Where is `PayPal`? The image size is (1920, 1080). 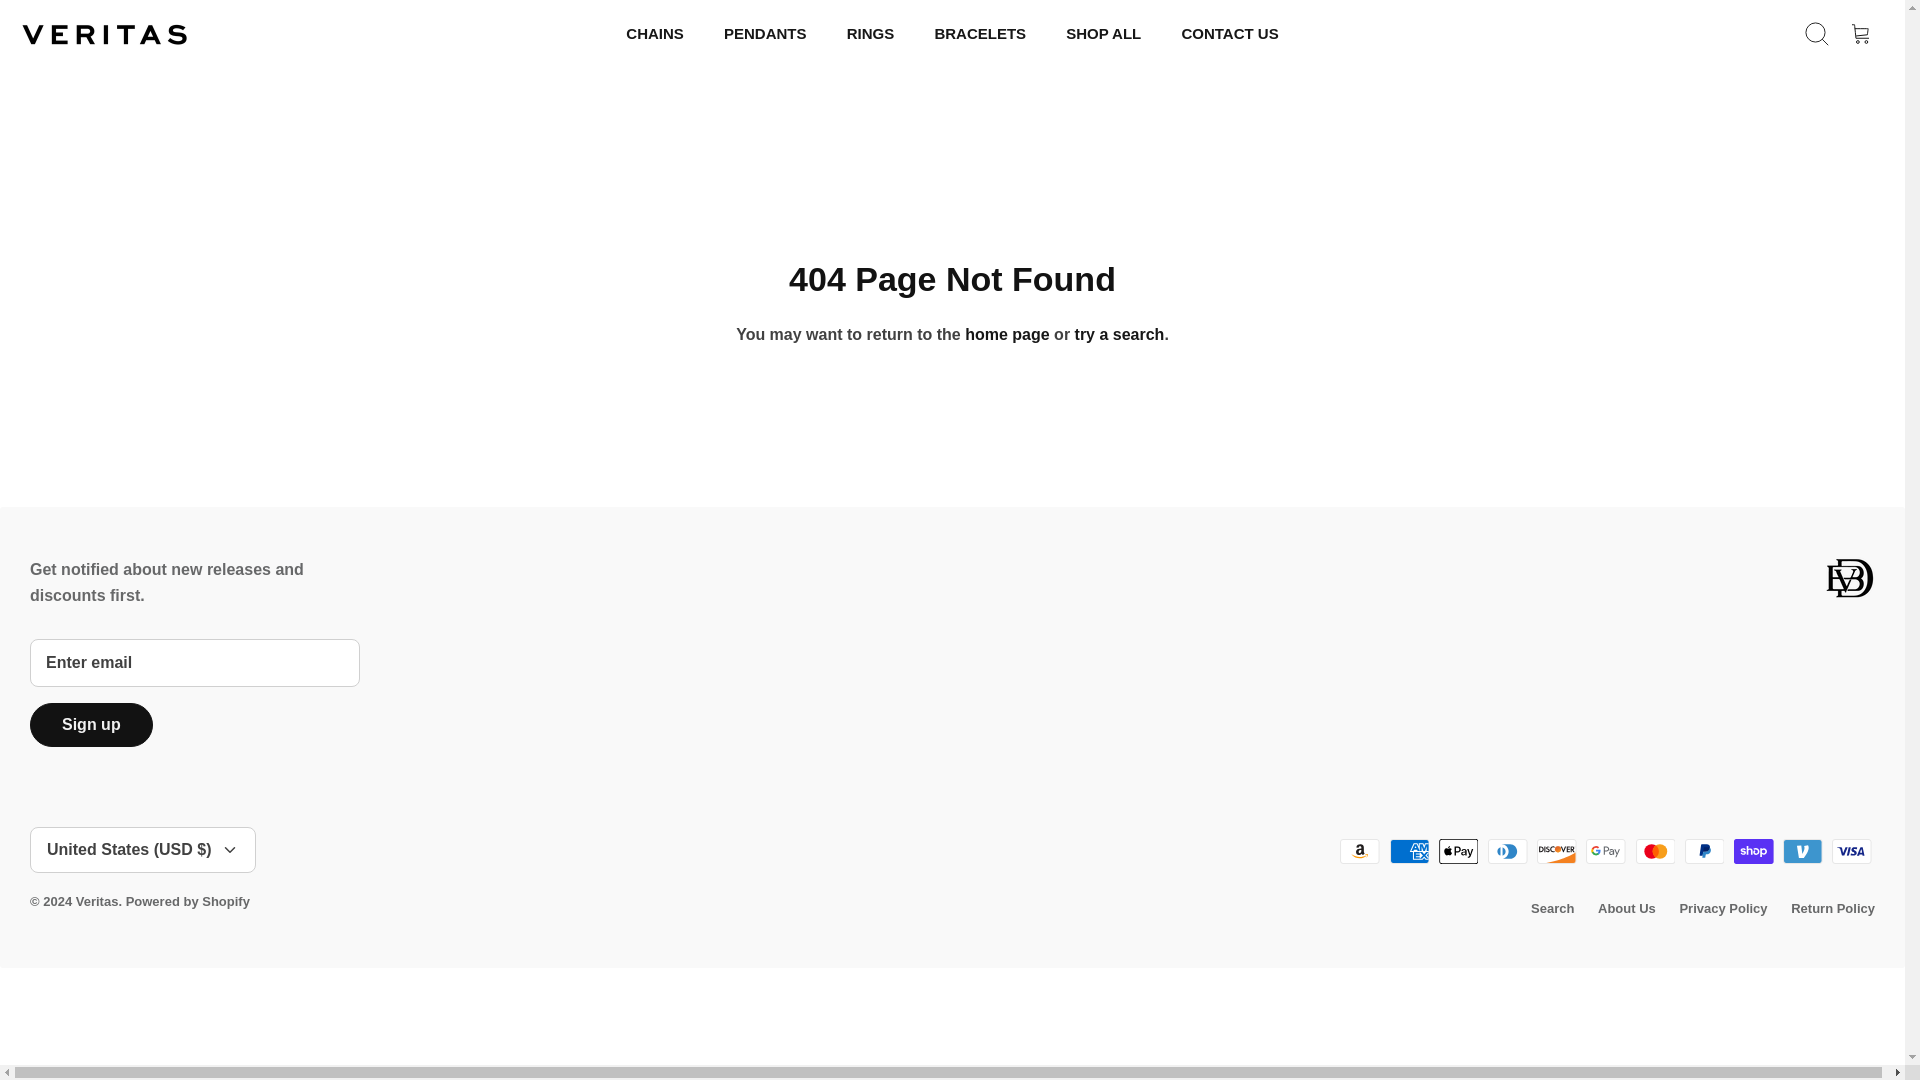 PayPal is located at coordinates (1704, 852).